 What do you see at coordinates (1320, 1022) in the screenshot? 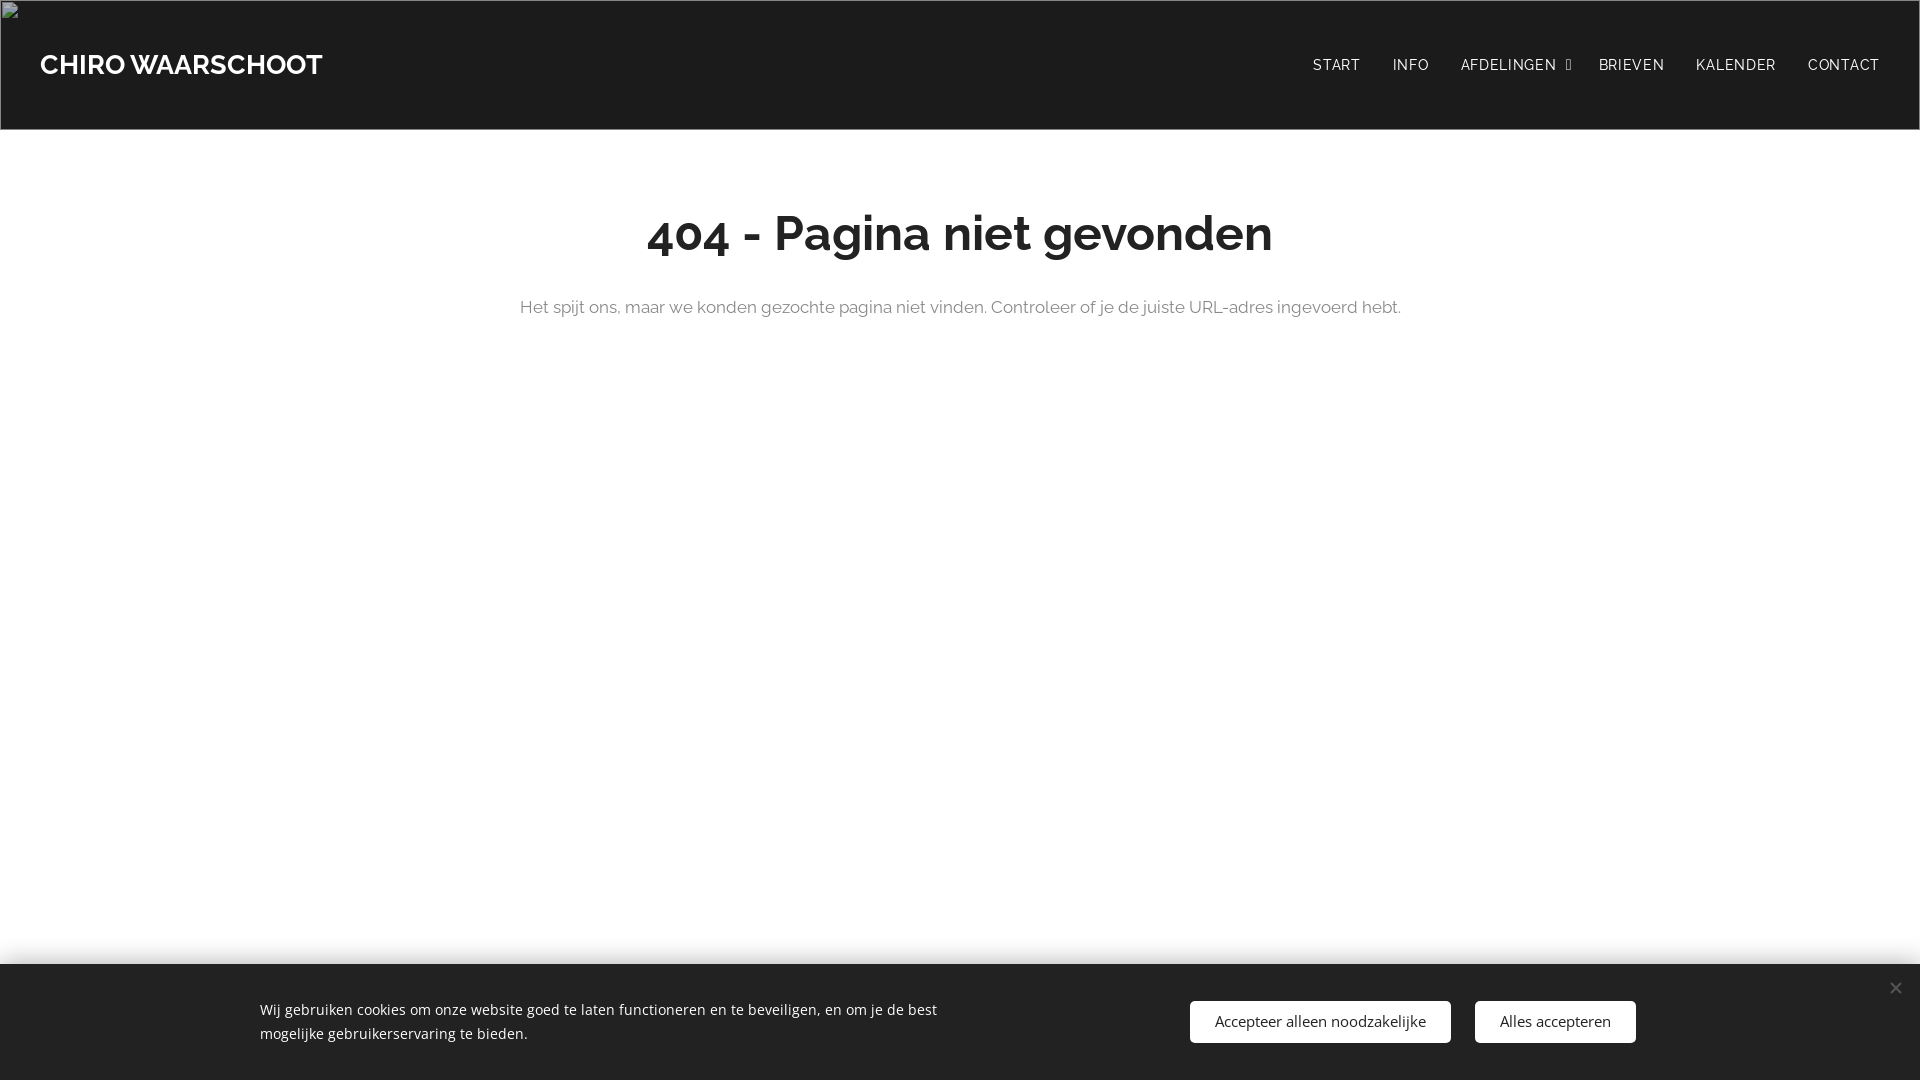
I see `Accepteer alleen noodzakelijke` at bounding box center [1320, 1022].